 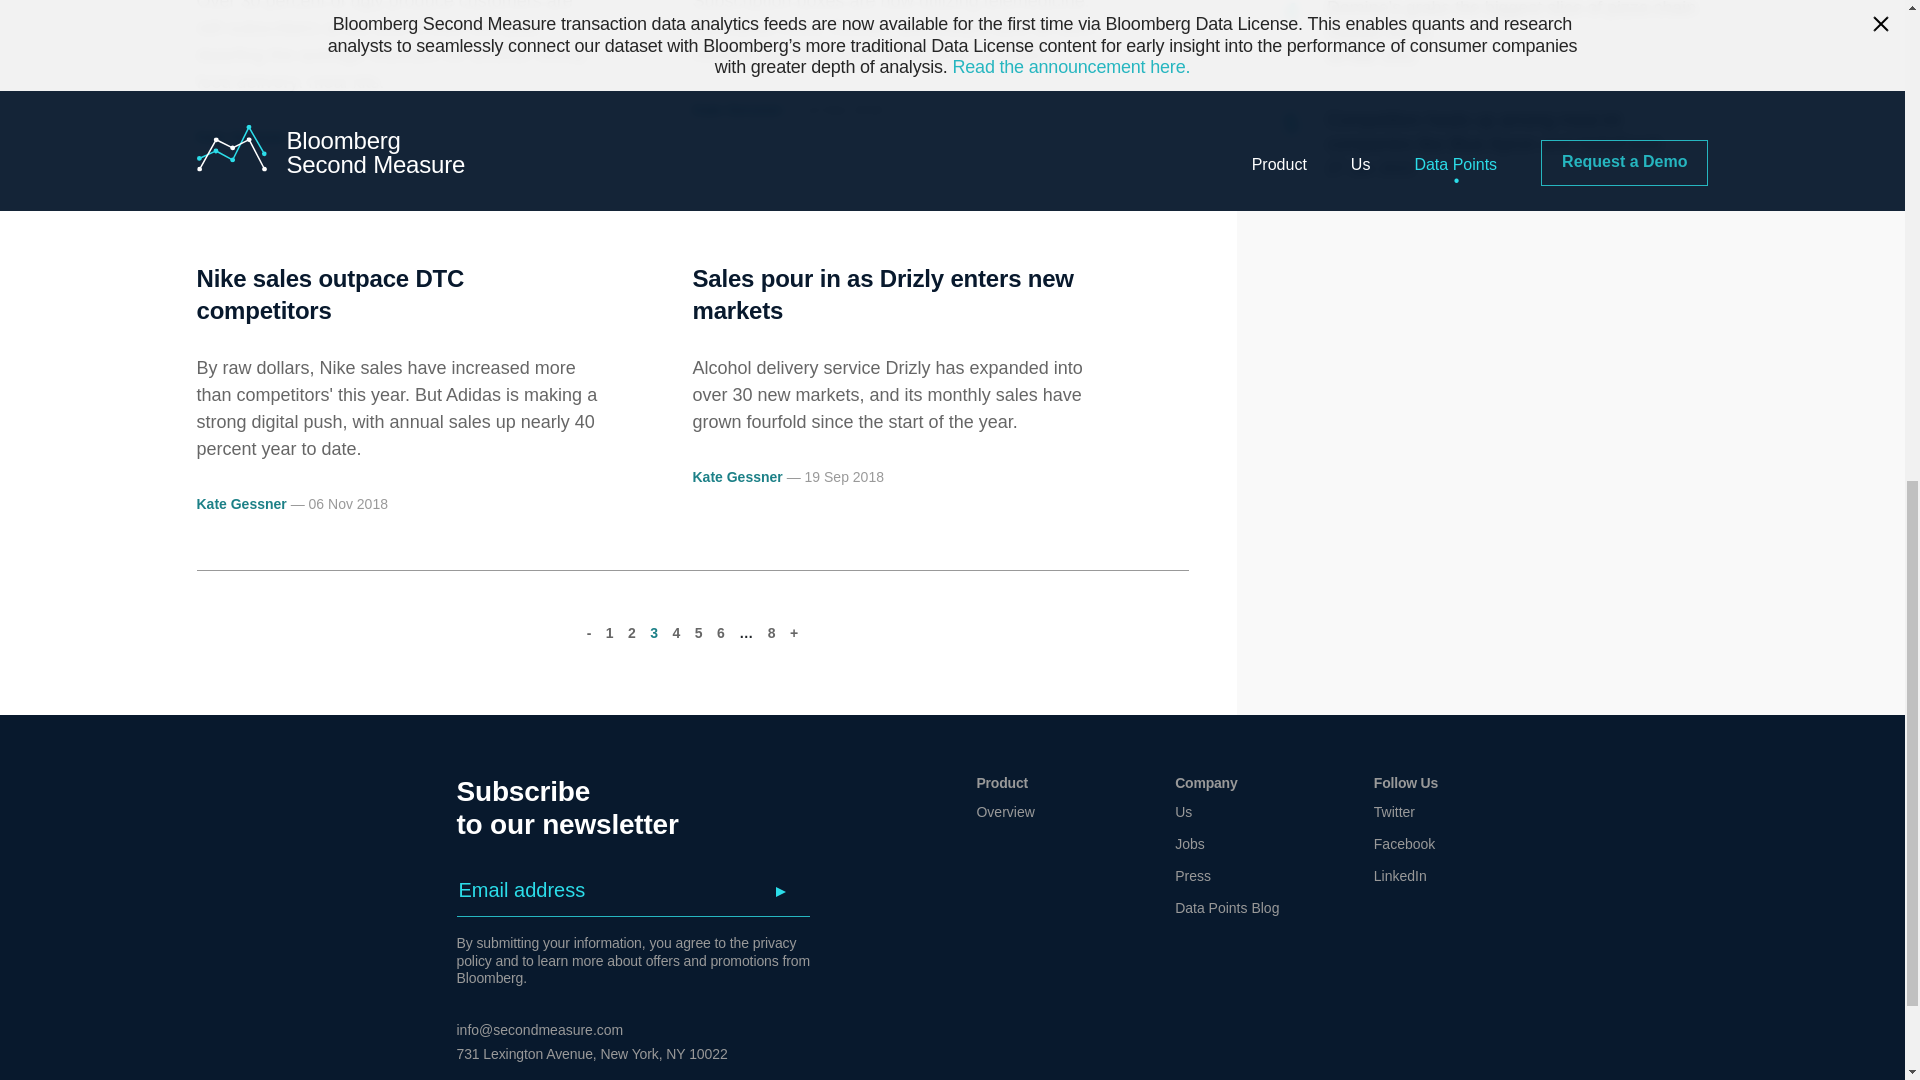 I want to click on Sales pour in as Drizly enters new markets, so click(x=882, y=294).